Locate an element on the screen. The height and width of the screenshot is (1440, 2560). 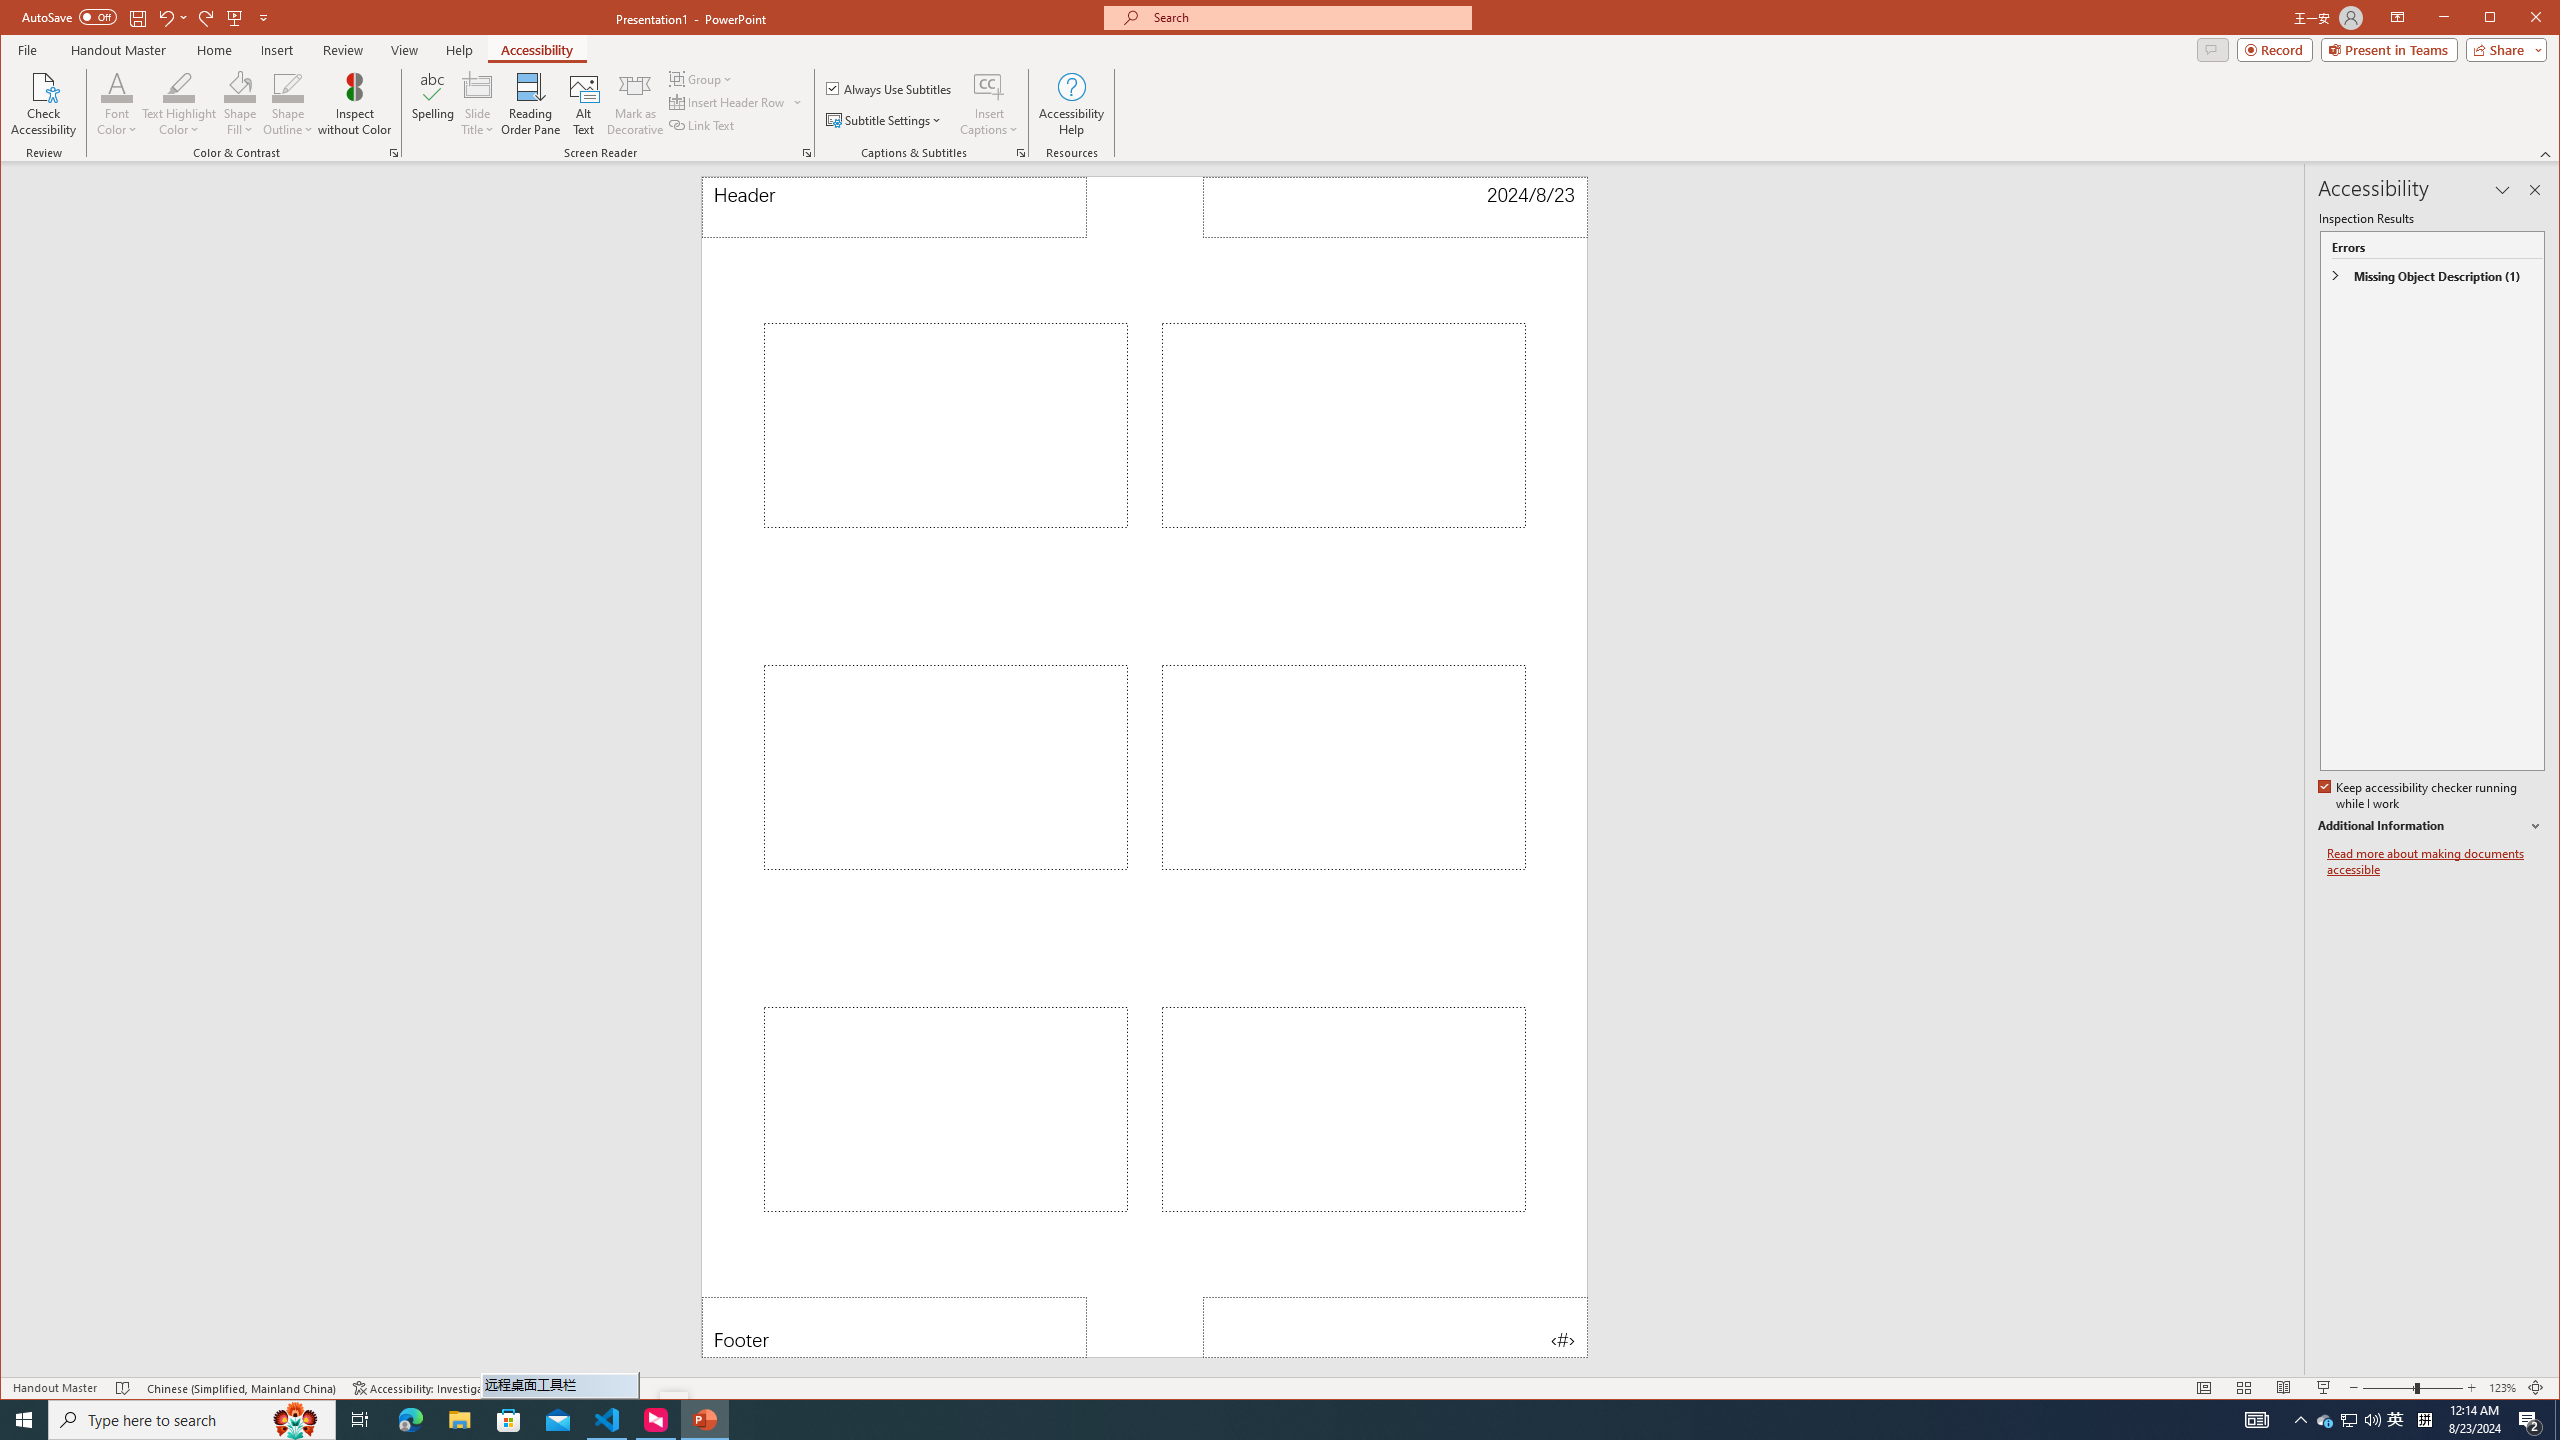
Q2790: 100% is located at coordinates (2372, 1420).